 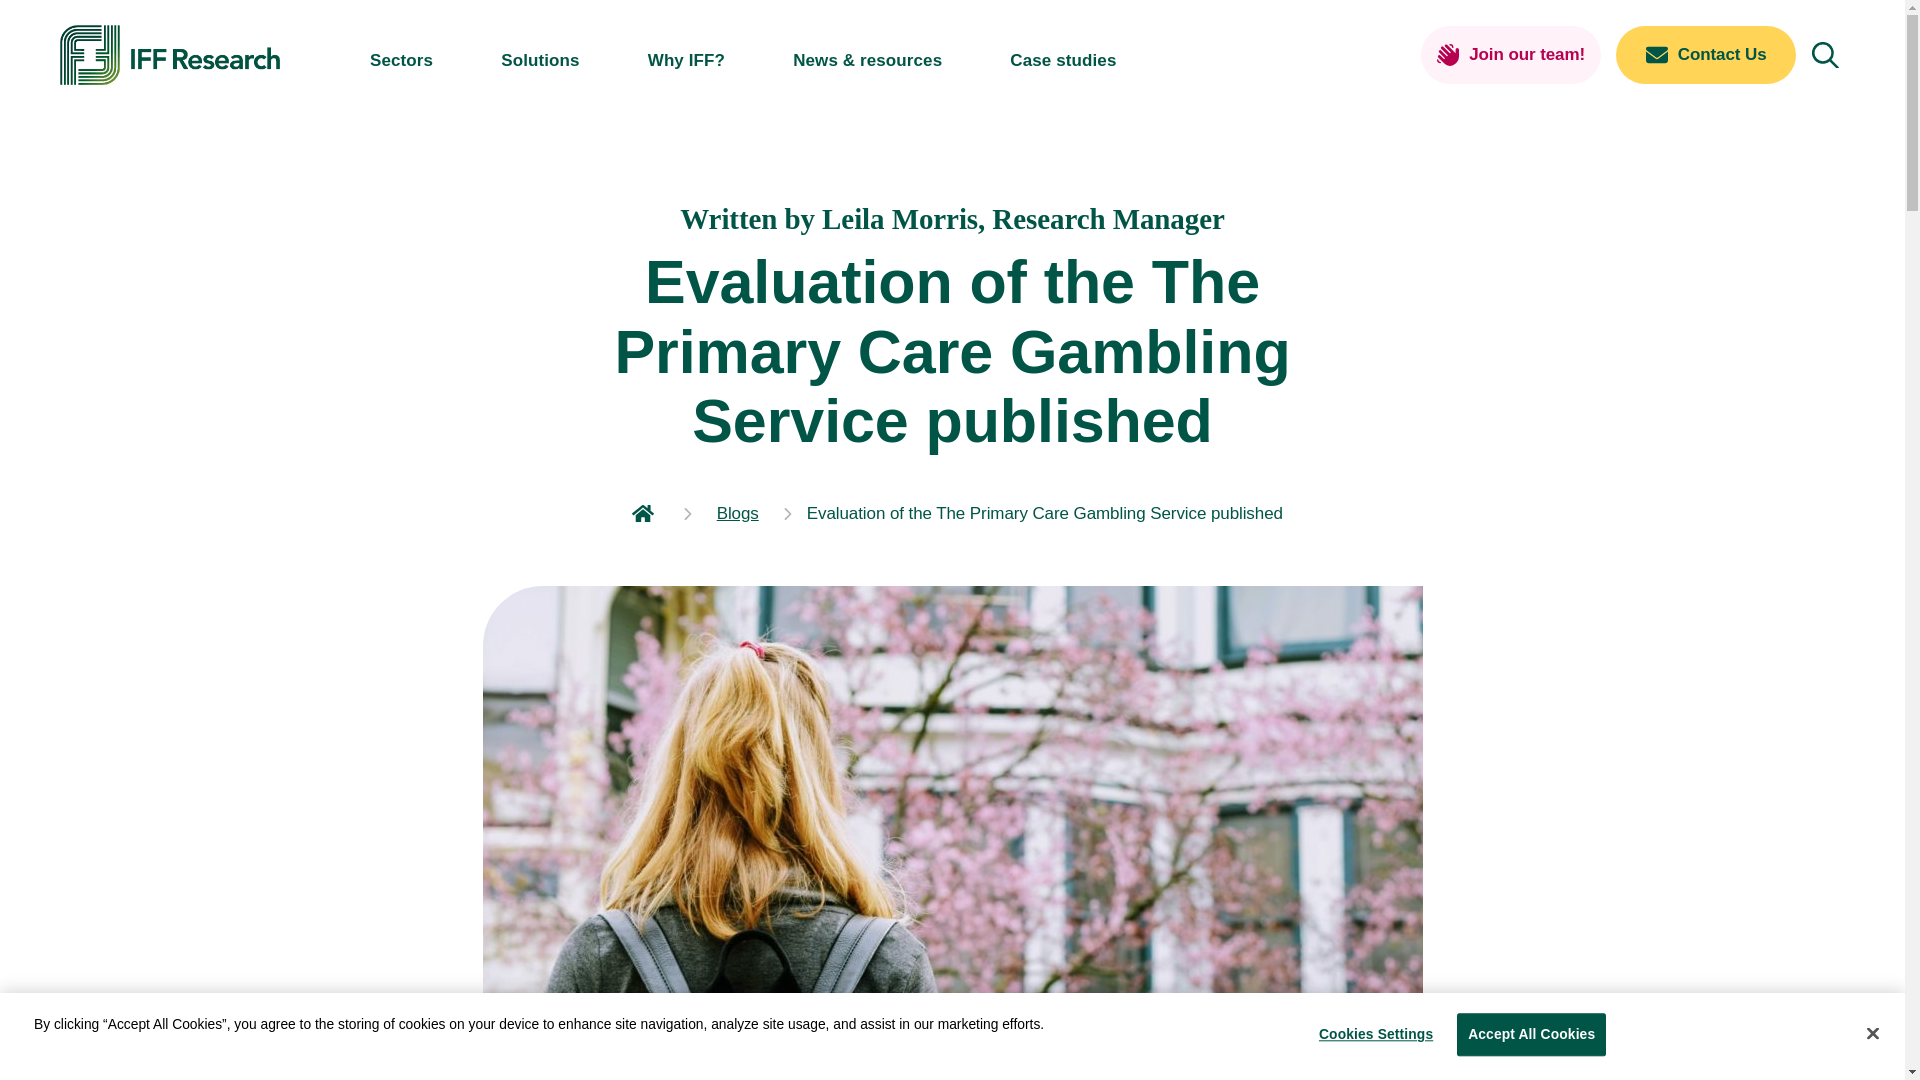 What do you see at coordinates (402, 61) in the screenshot?
I see `Sectors` at bounding box center [402, 61].